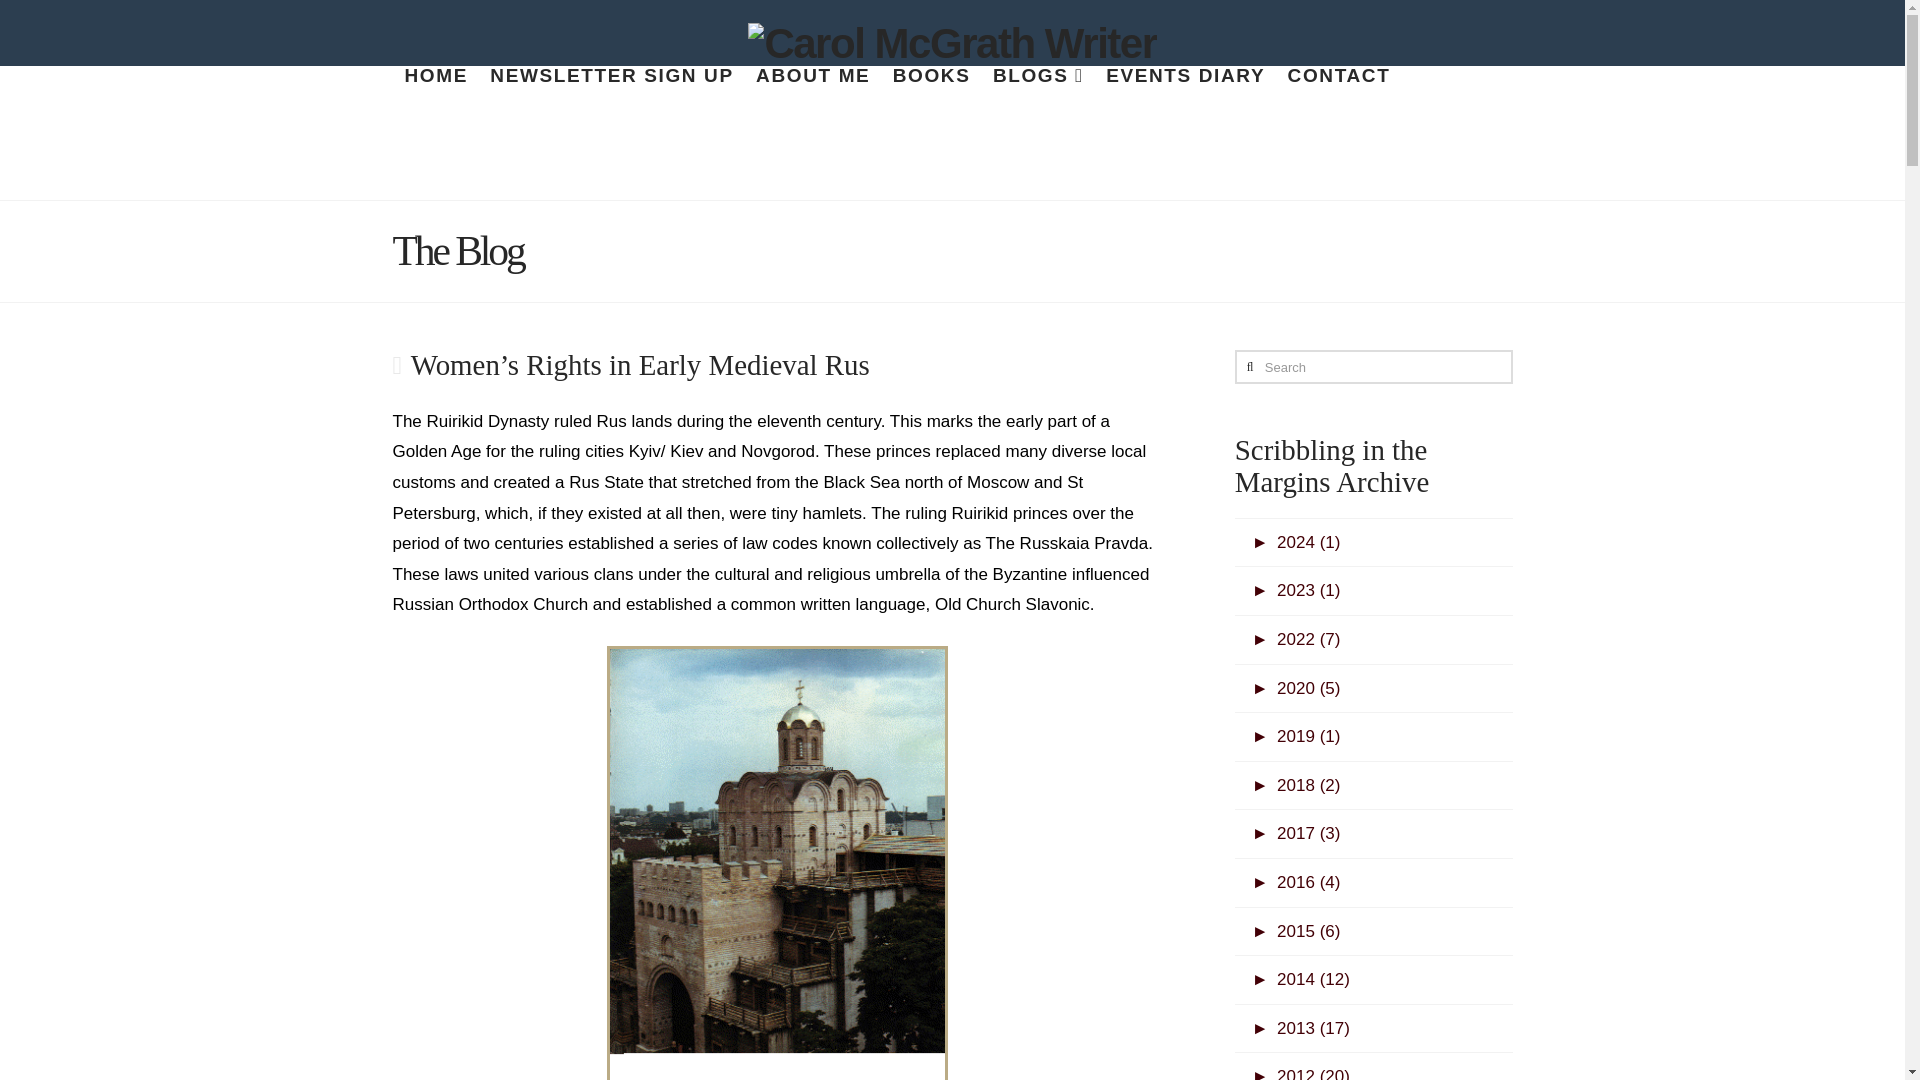 The image size is (1920, 1080). What do you see at coordinates (1296, 590) in the screenshot?
I see `2023` at bounding box center [1296, 590].